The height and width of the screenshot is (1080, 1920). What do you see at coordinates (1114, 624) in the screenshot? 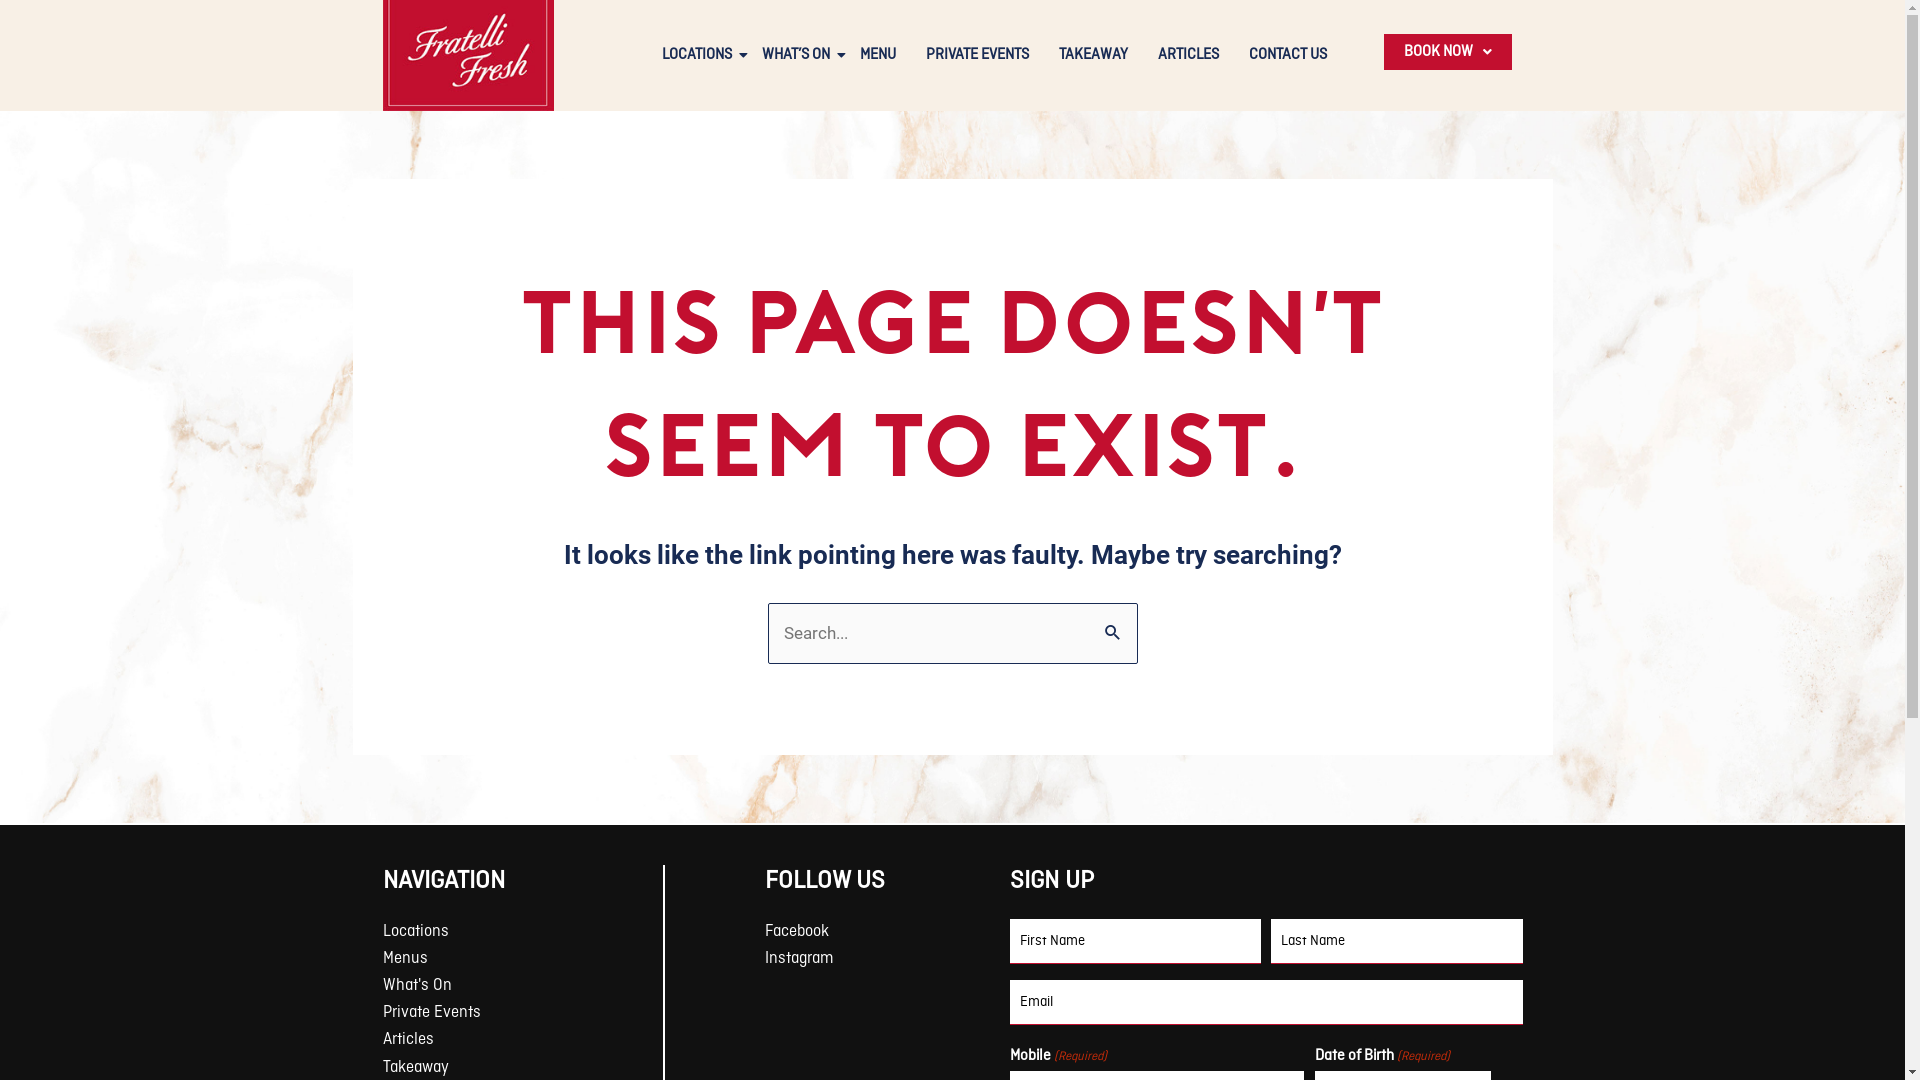
I see `Search` at bounding box center [1114, 624].